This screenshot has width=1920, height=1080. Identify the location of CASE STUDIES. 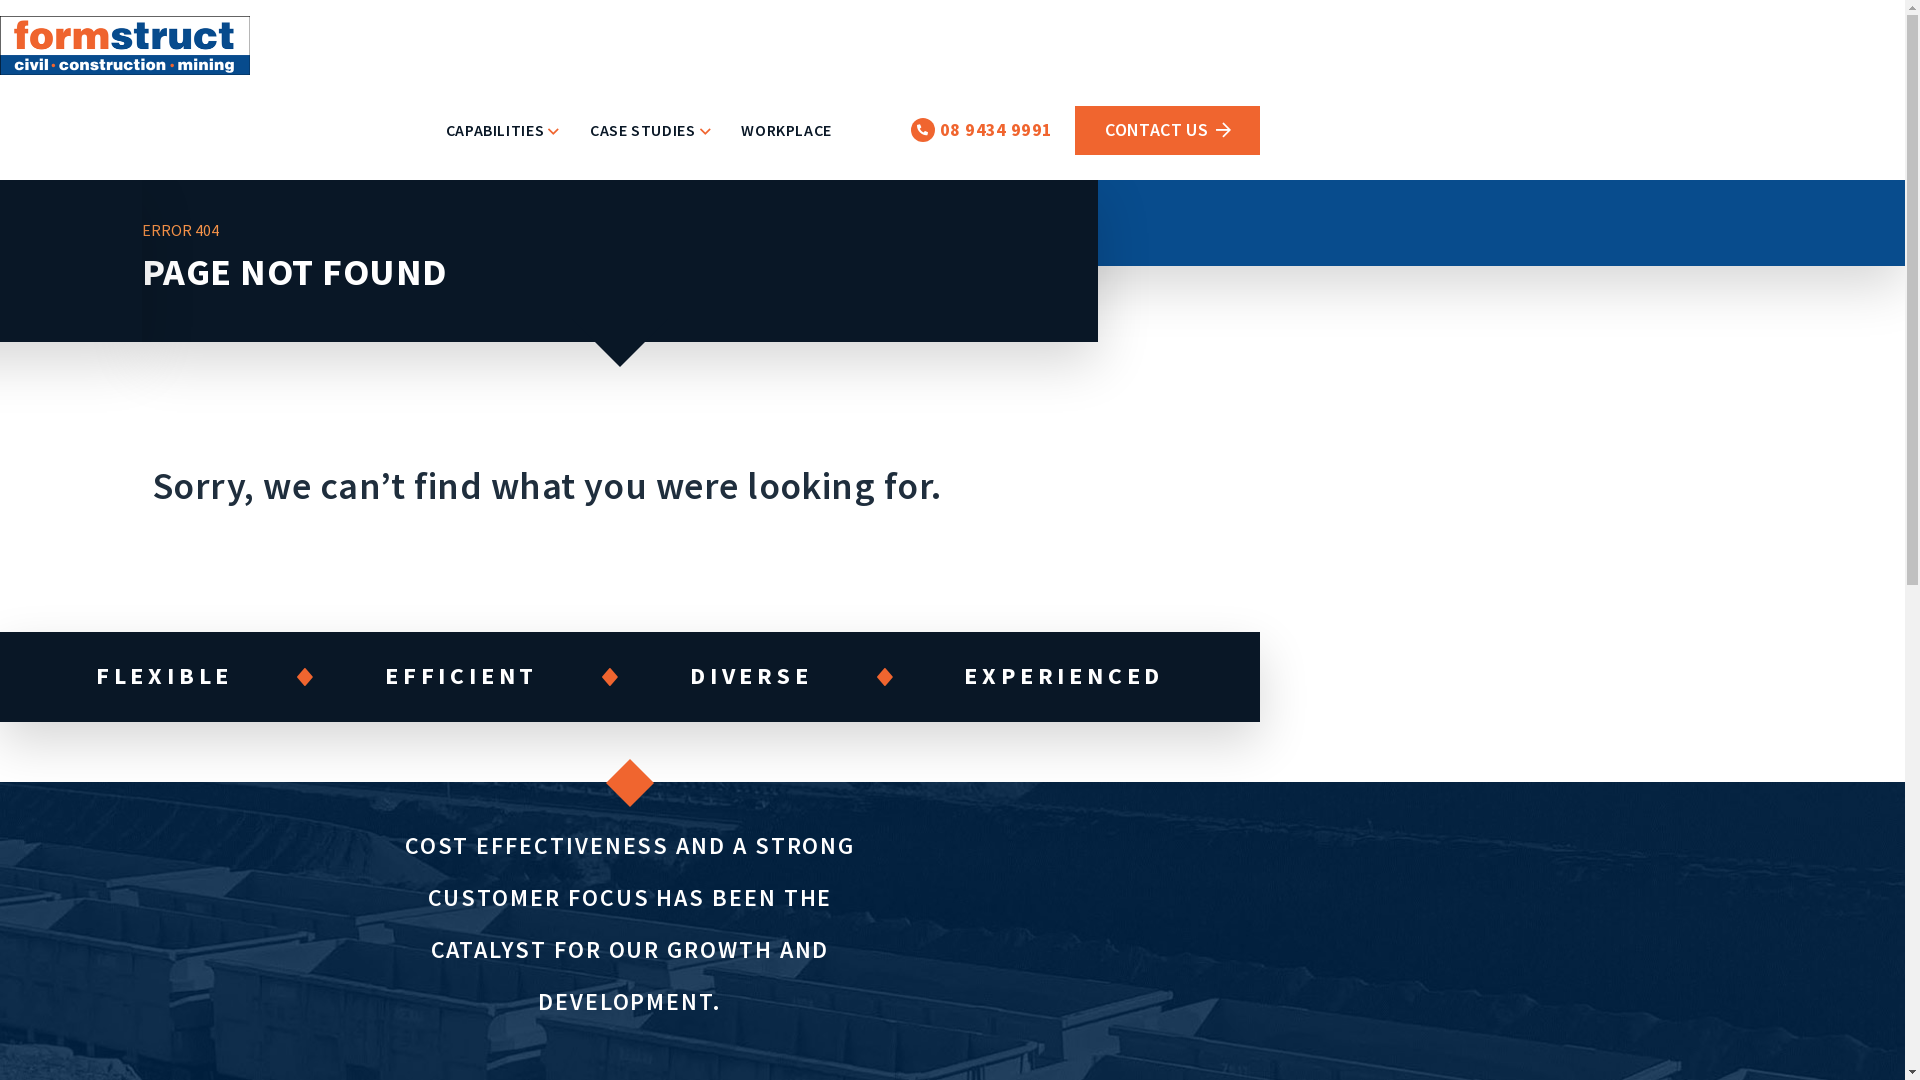
(650, 152).